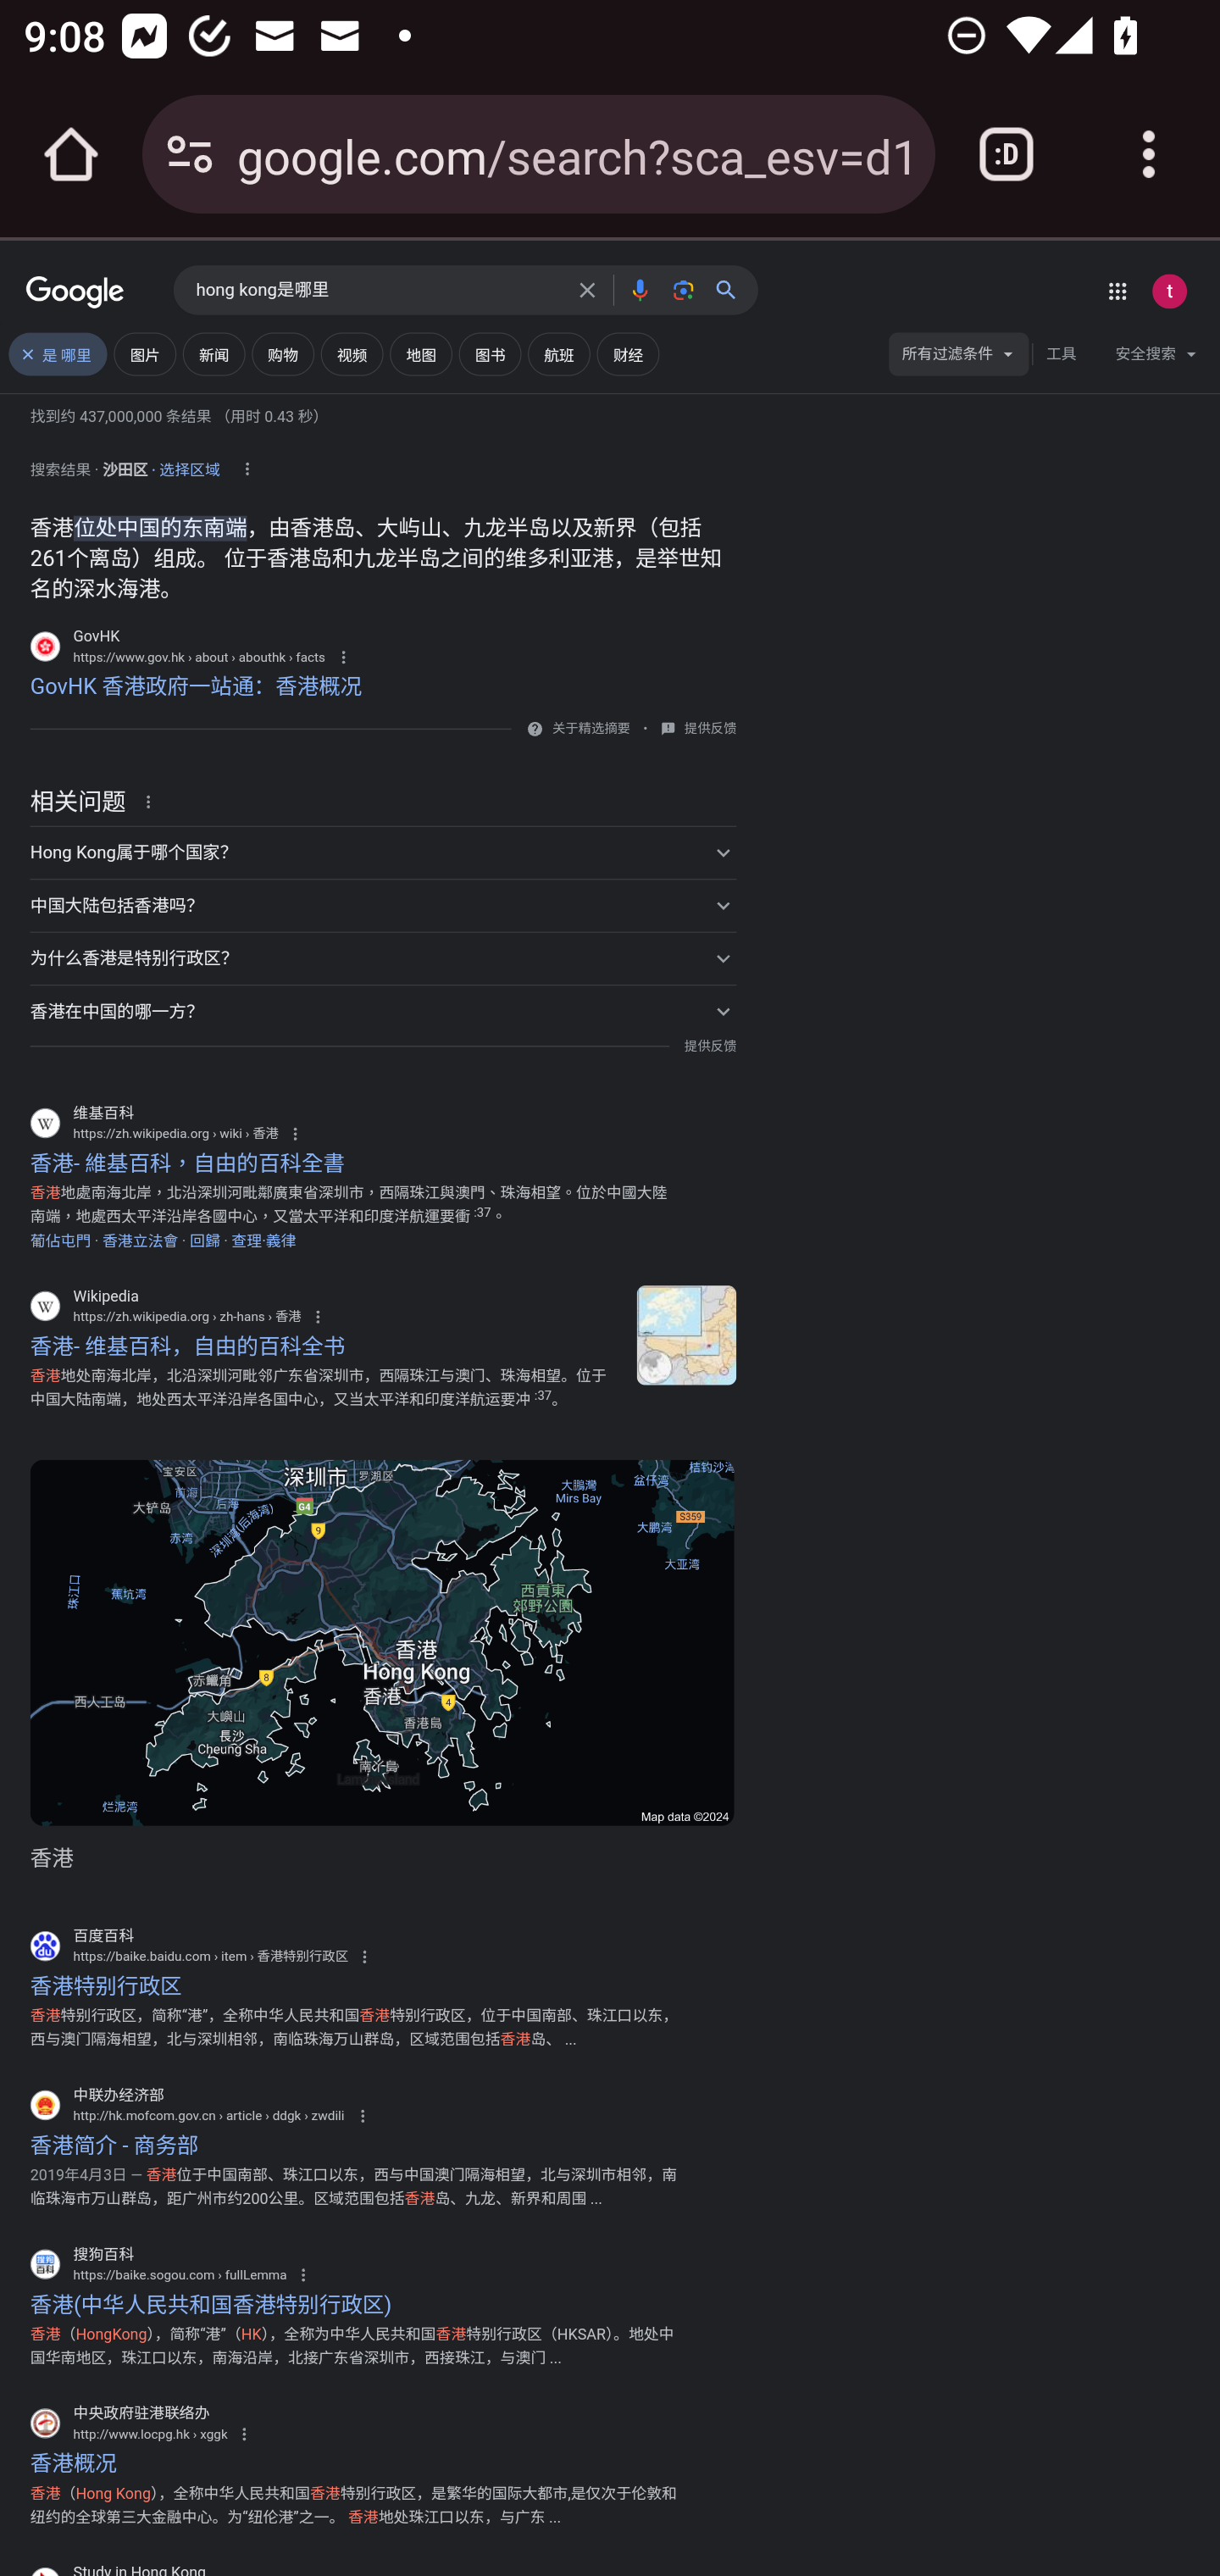 The height and width of the screenshot is (2576, 1220). Describe the element at coordinates (283, 354) in the screenshot. I see `购物` at that location.